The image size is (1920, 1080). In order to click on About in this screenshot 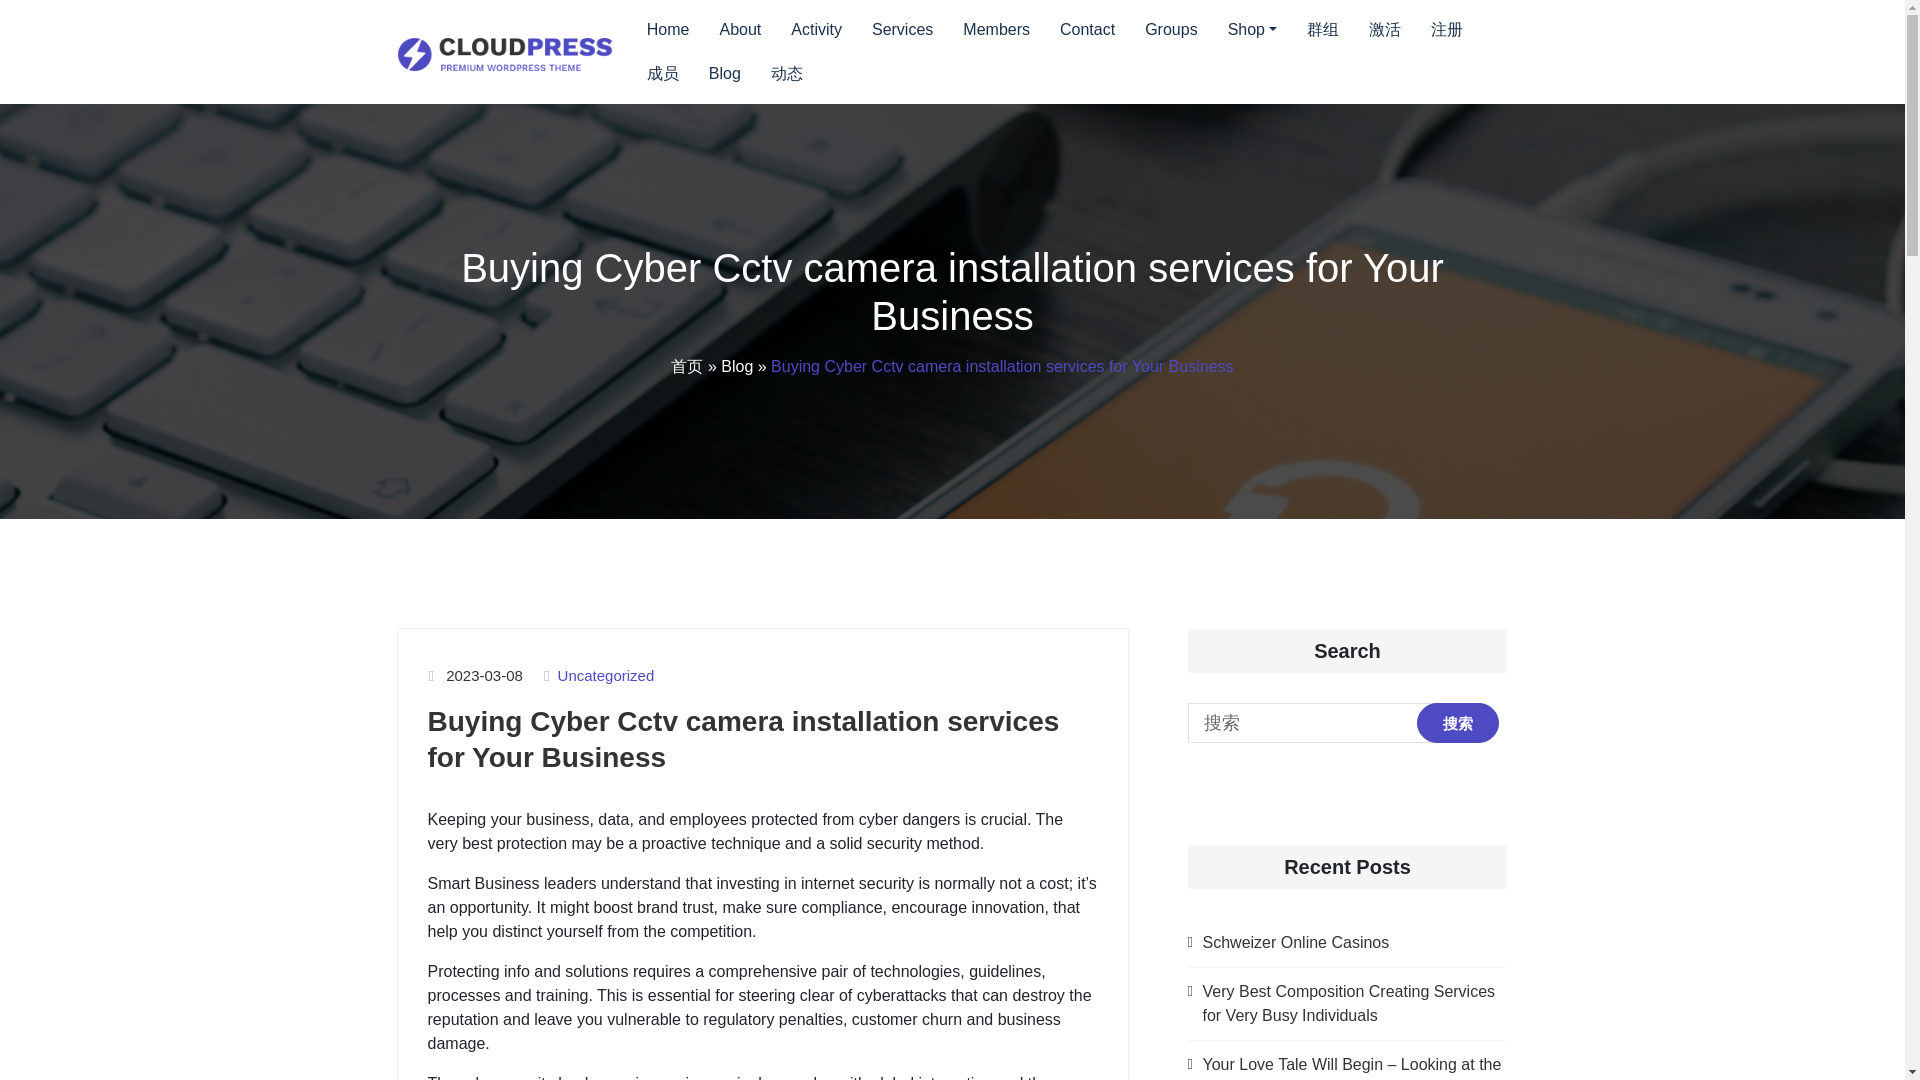, I will do `click(739, 29)`.